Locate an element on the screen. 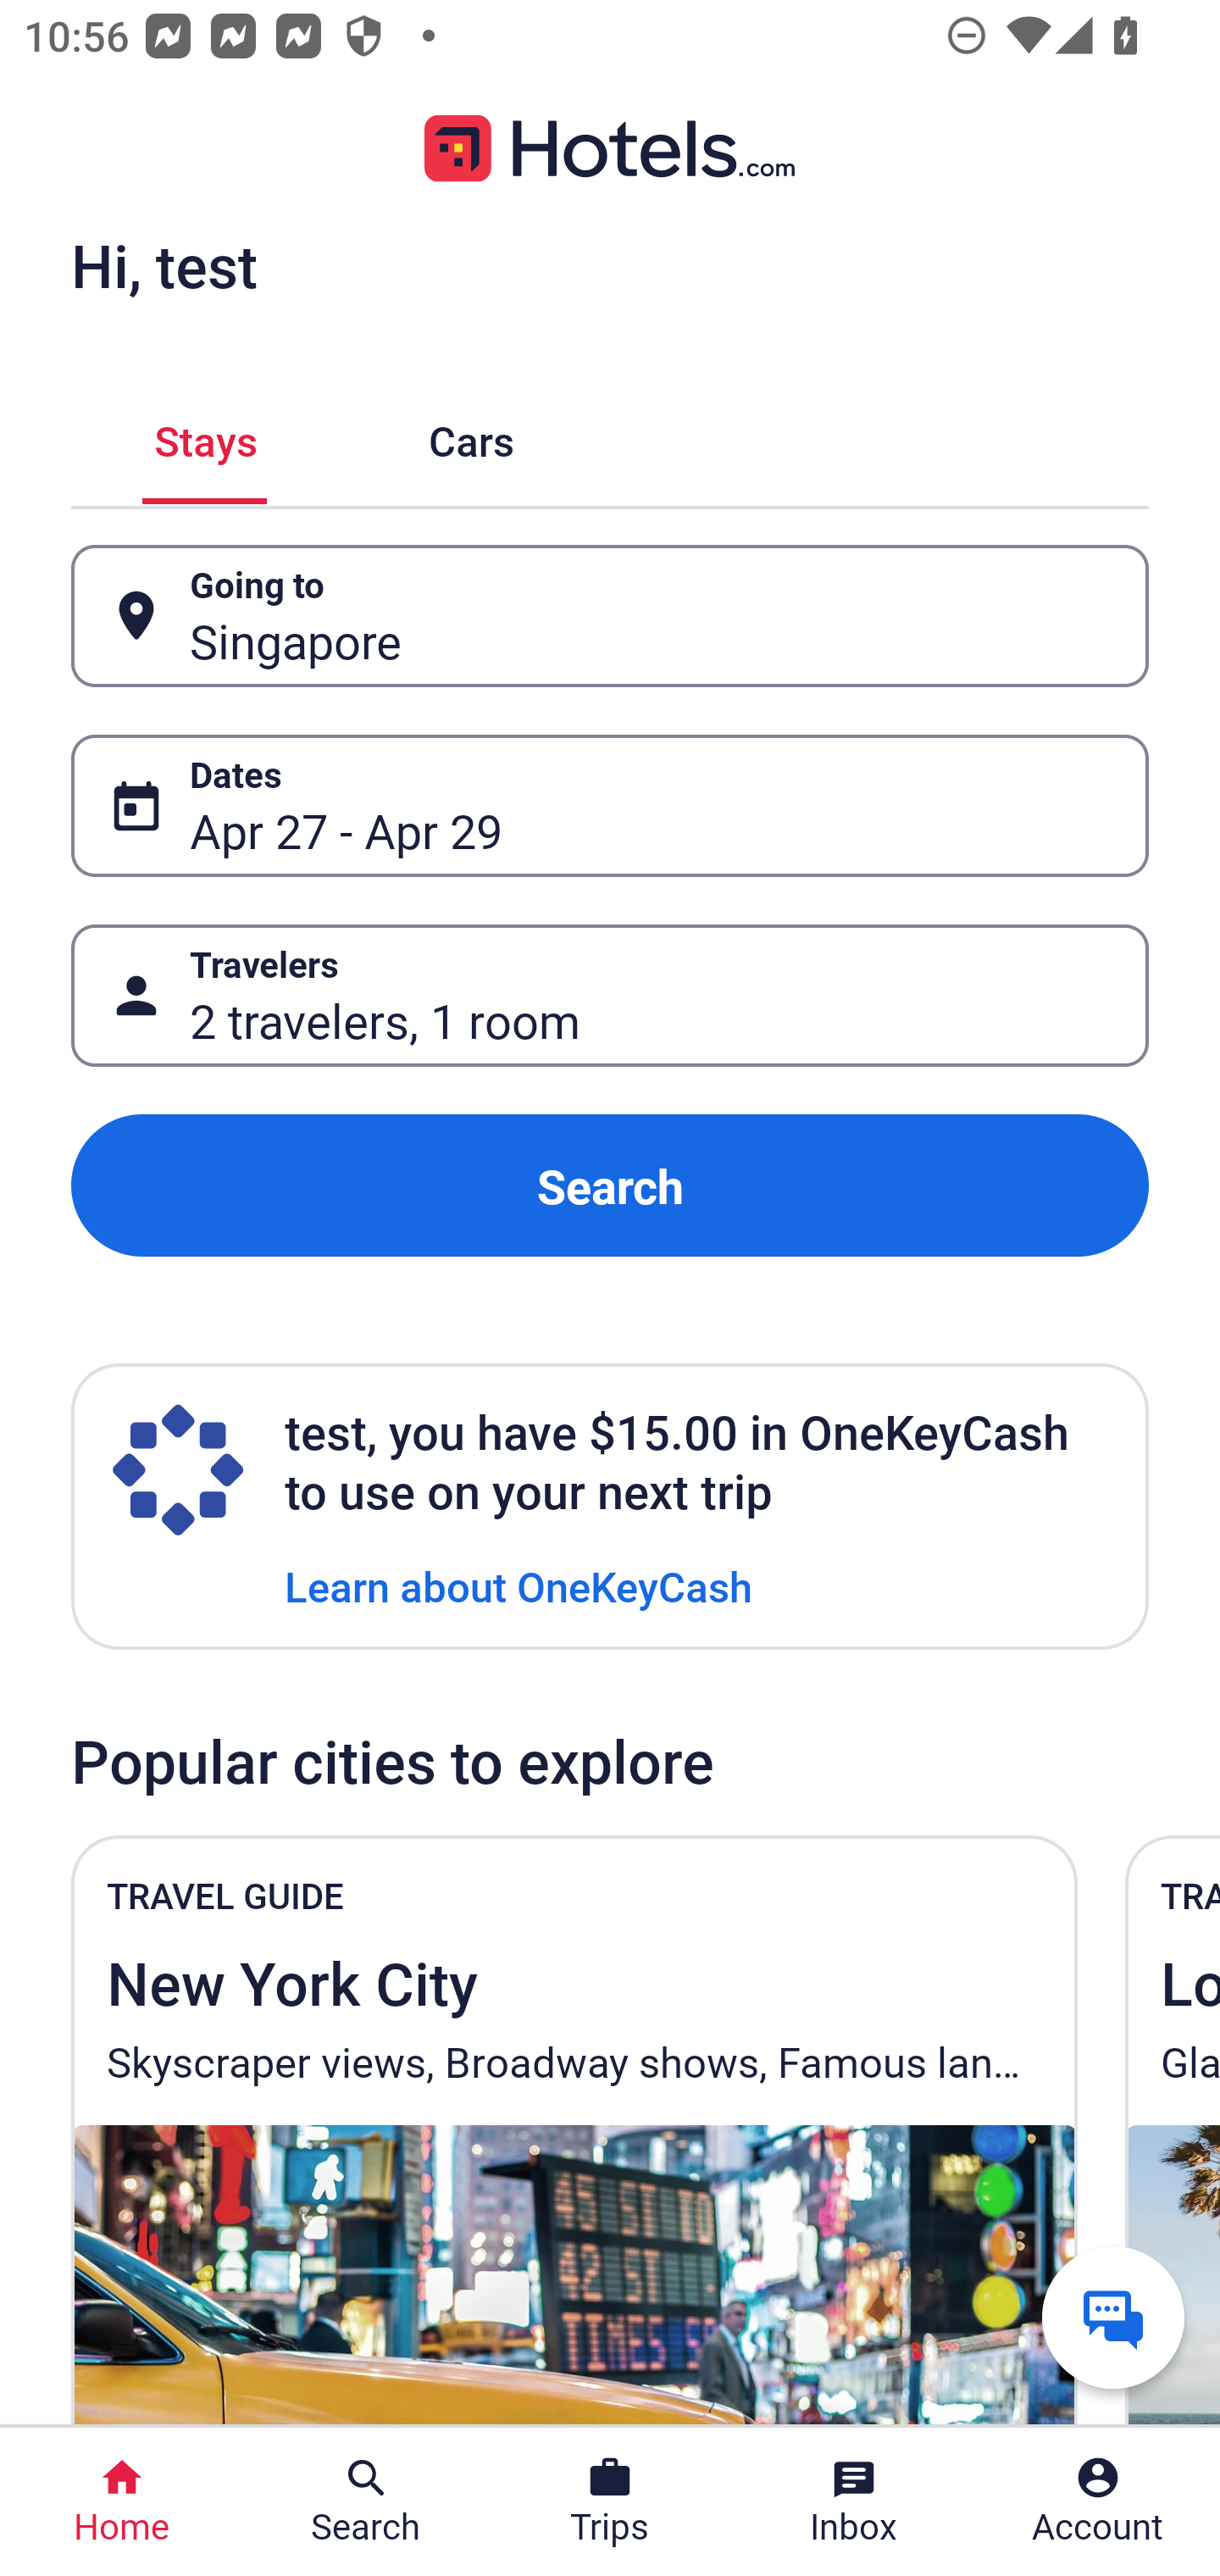 The width and height of the screenshot is (1220, 2576). Cars is located at coordinates (471, 436).